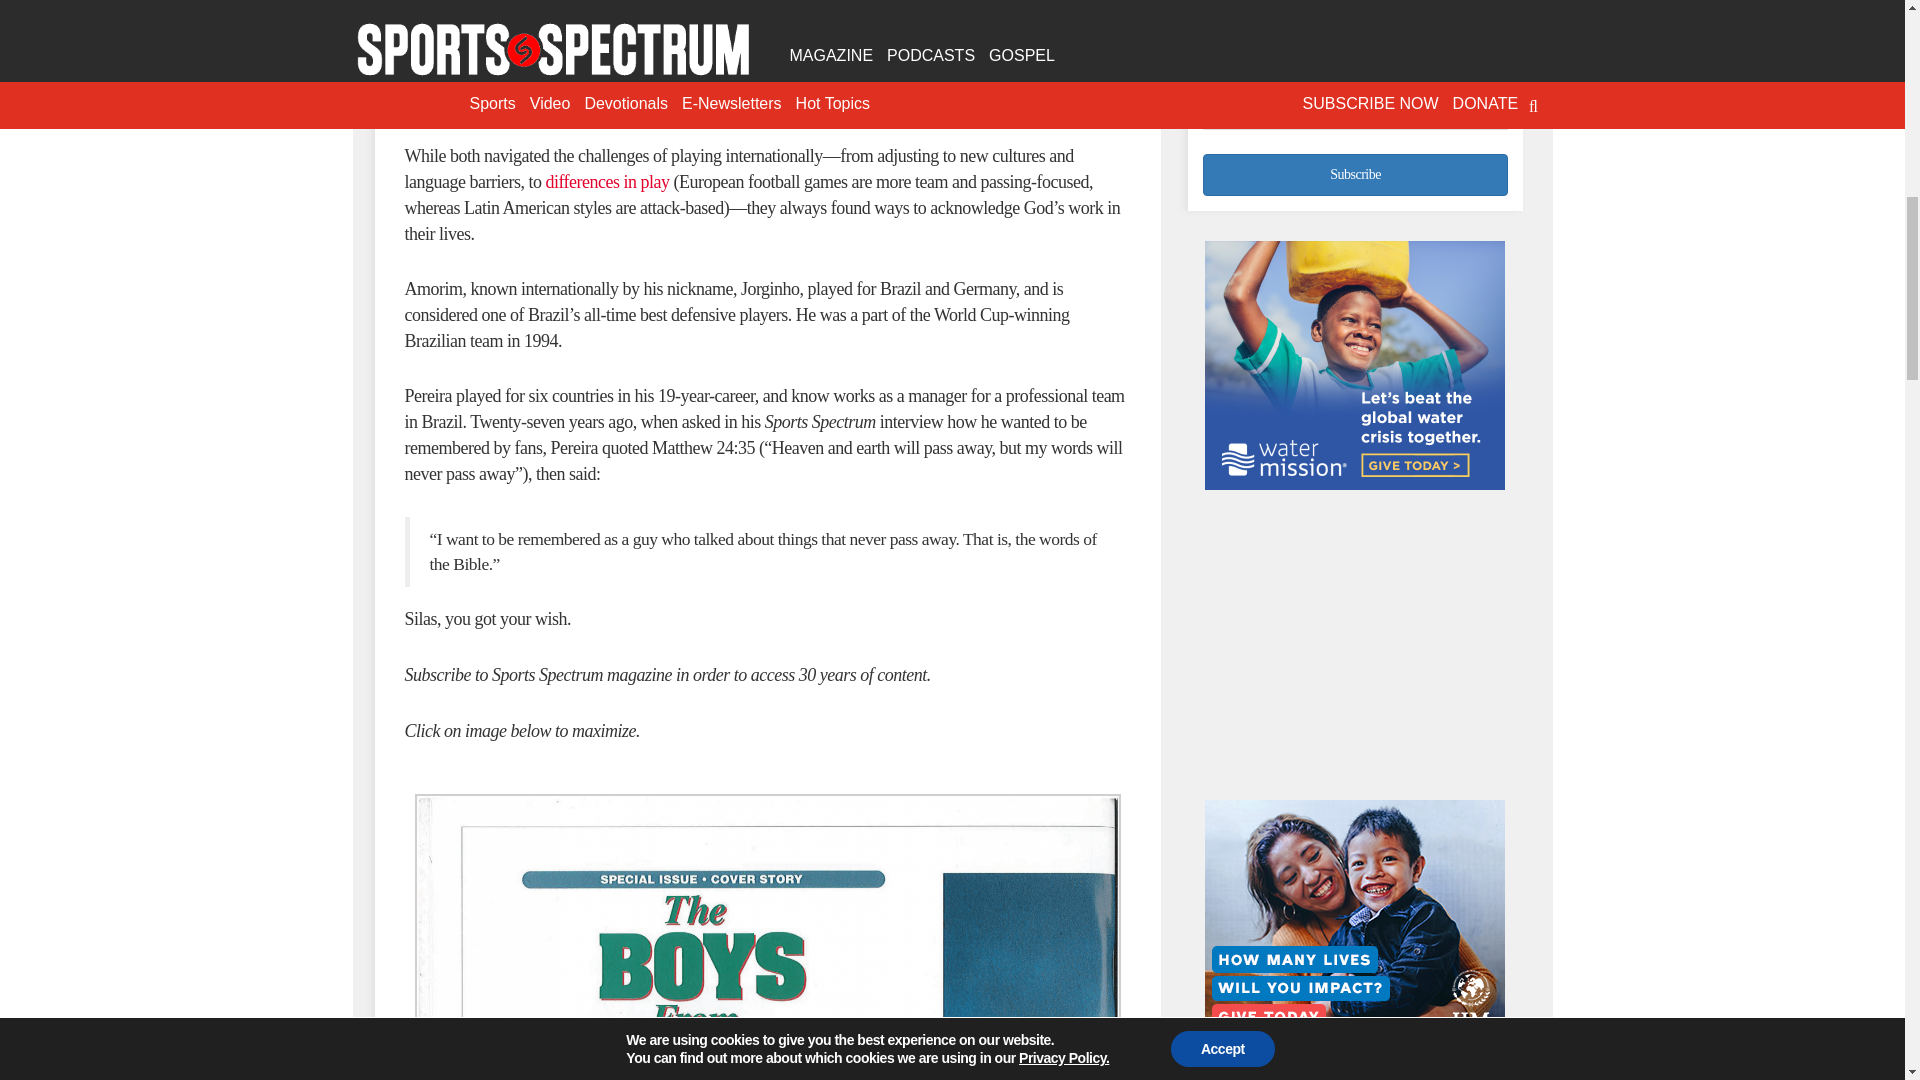 Image resolution: width=1920 pixels, height=1080 pixels. Describe the element at coordinates (606, 182) in the screenshot. I see `differences in play` at that location.